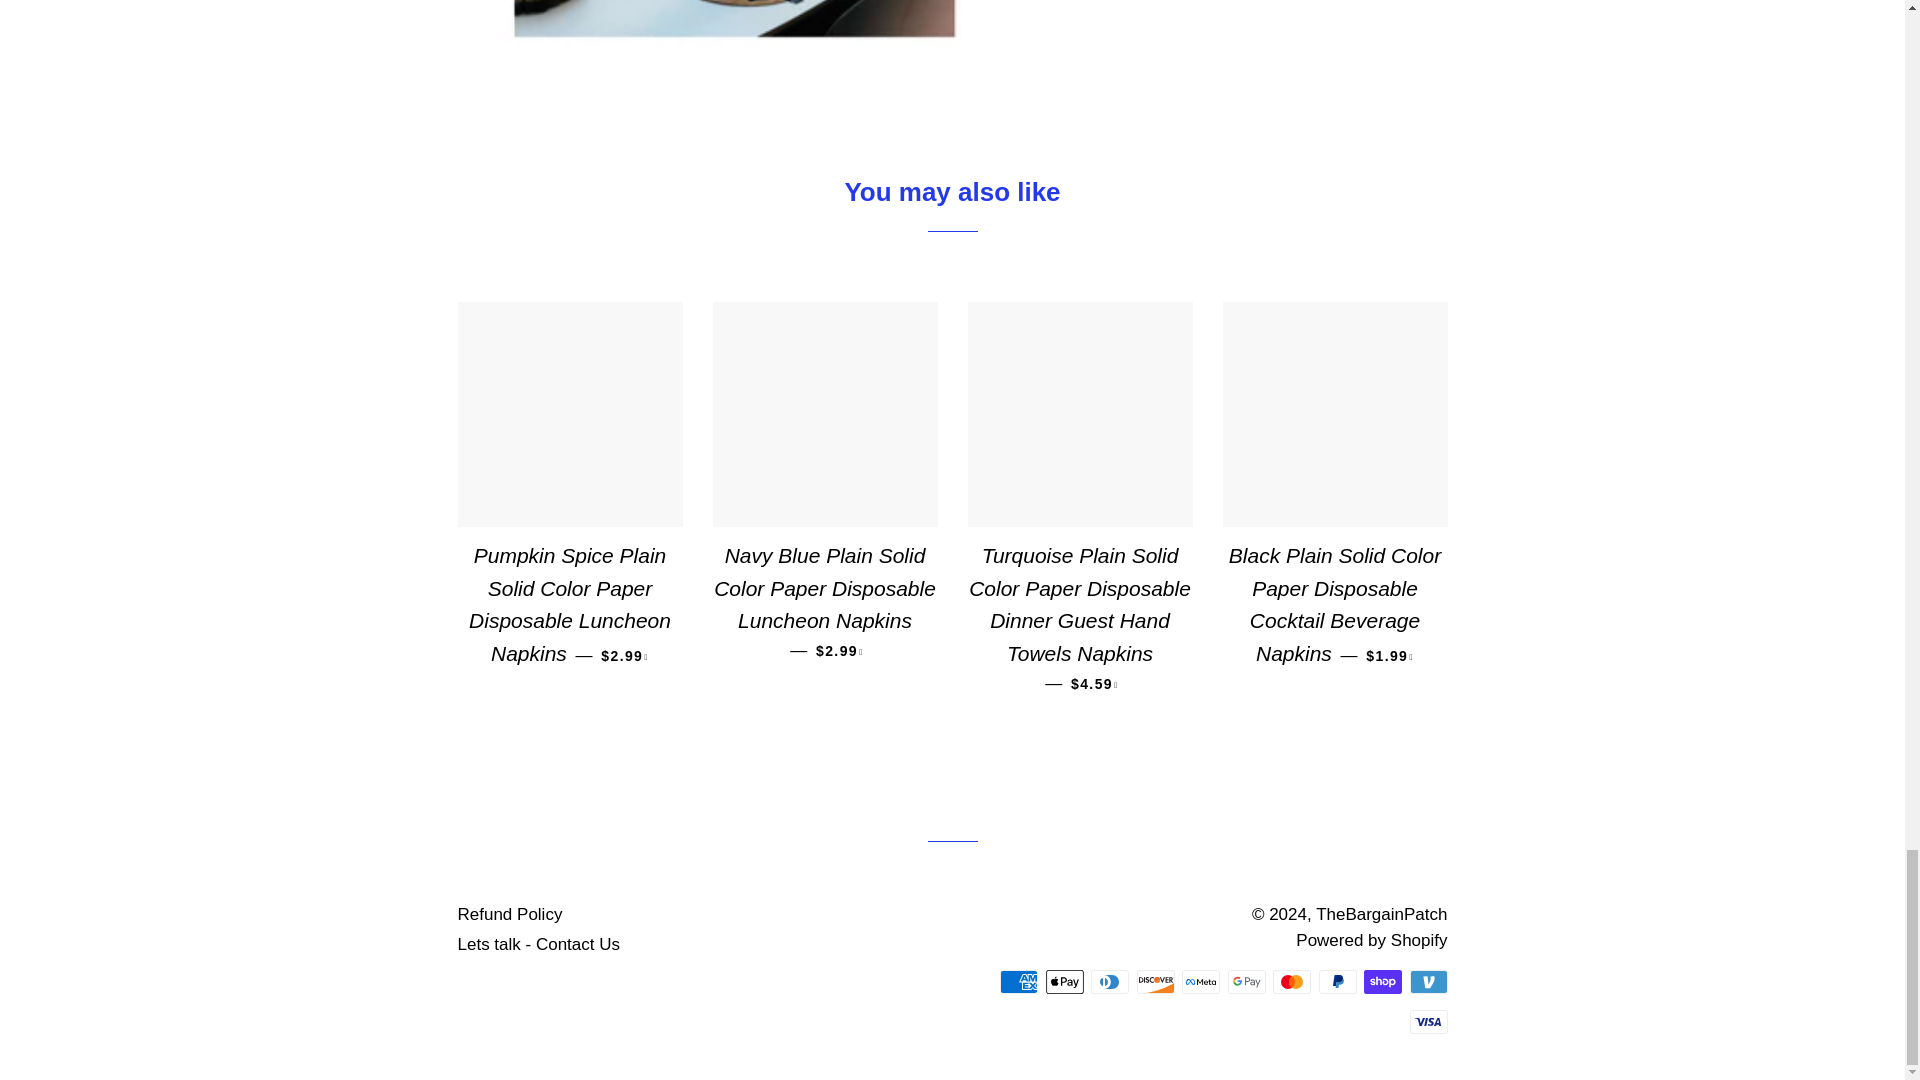 Image resolution: width=1920 pixels, height=1080 pixels. Describe the element at coordinates (1246, 981) in the screenshot. I see `Google Pay` at that location.